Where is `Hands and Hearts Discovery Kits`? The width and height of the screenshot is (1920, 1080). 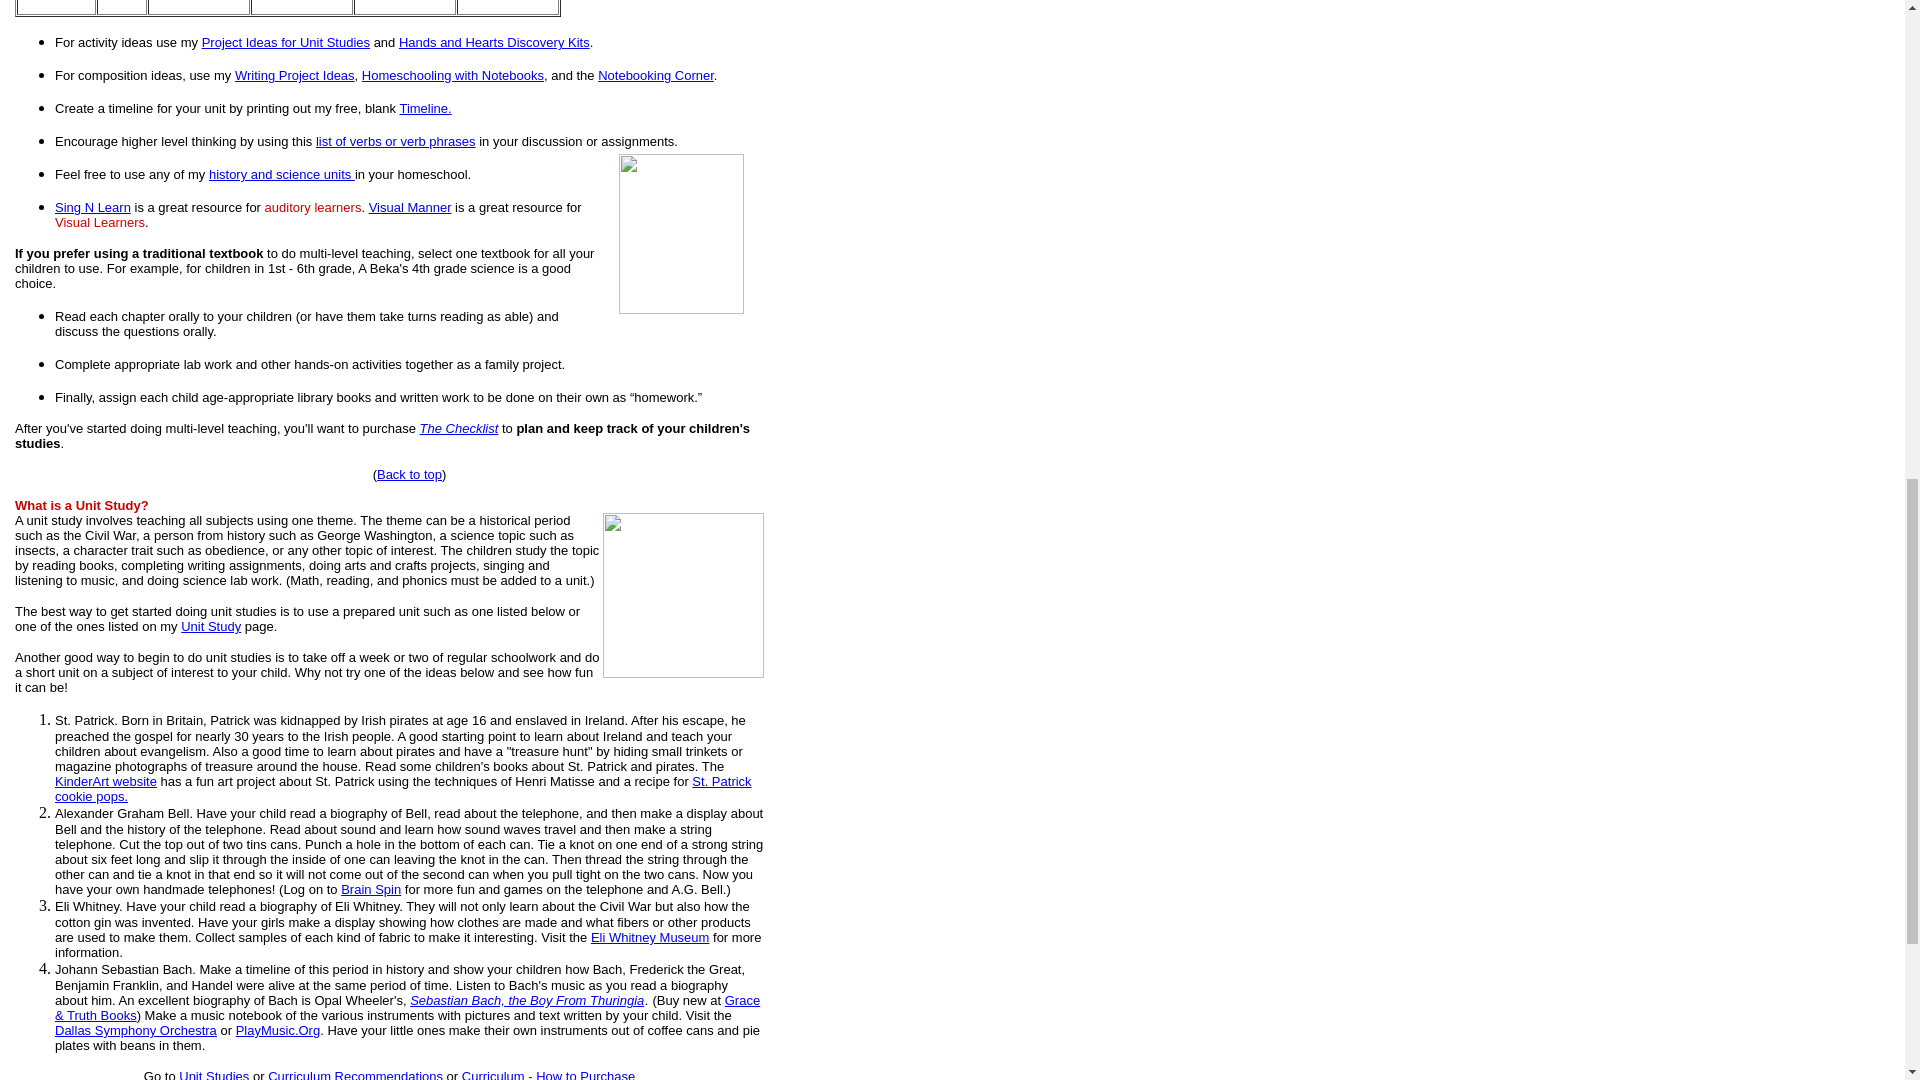 Hands and Hearts Discovery Kits is located at coordinates (494, 42).